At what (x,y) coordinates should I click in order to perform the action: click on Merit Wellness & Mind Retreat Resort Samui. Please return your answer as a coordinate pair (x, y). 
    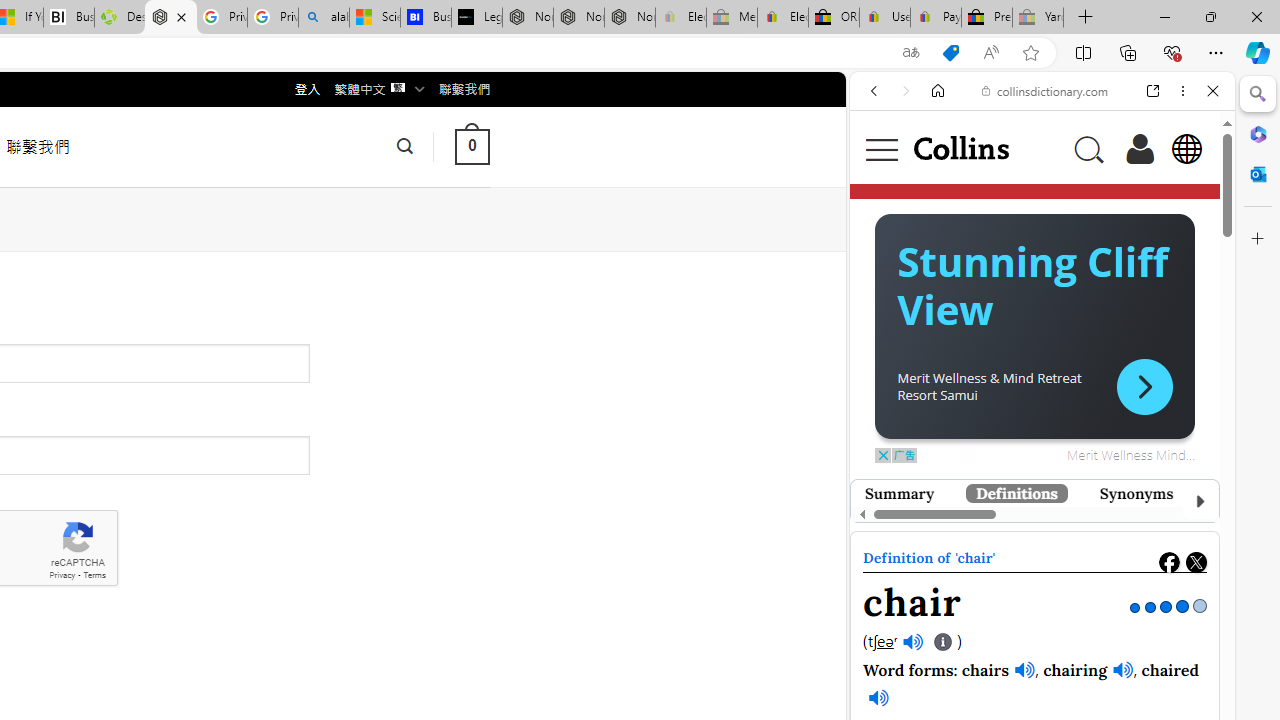
    Looking at the image, I should click on (989, 385).